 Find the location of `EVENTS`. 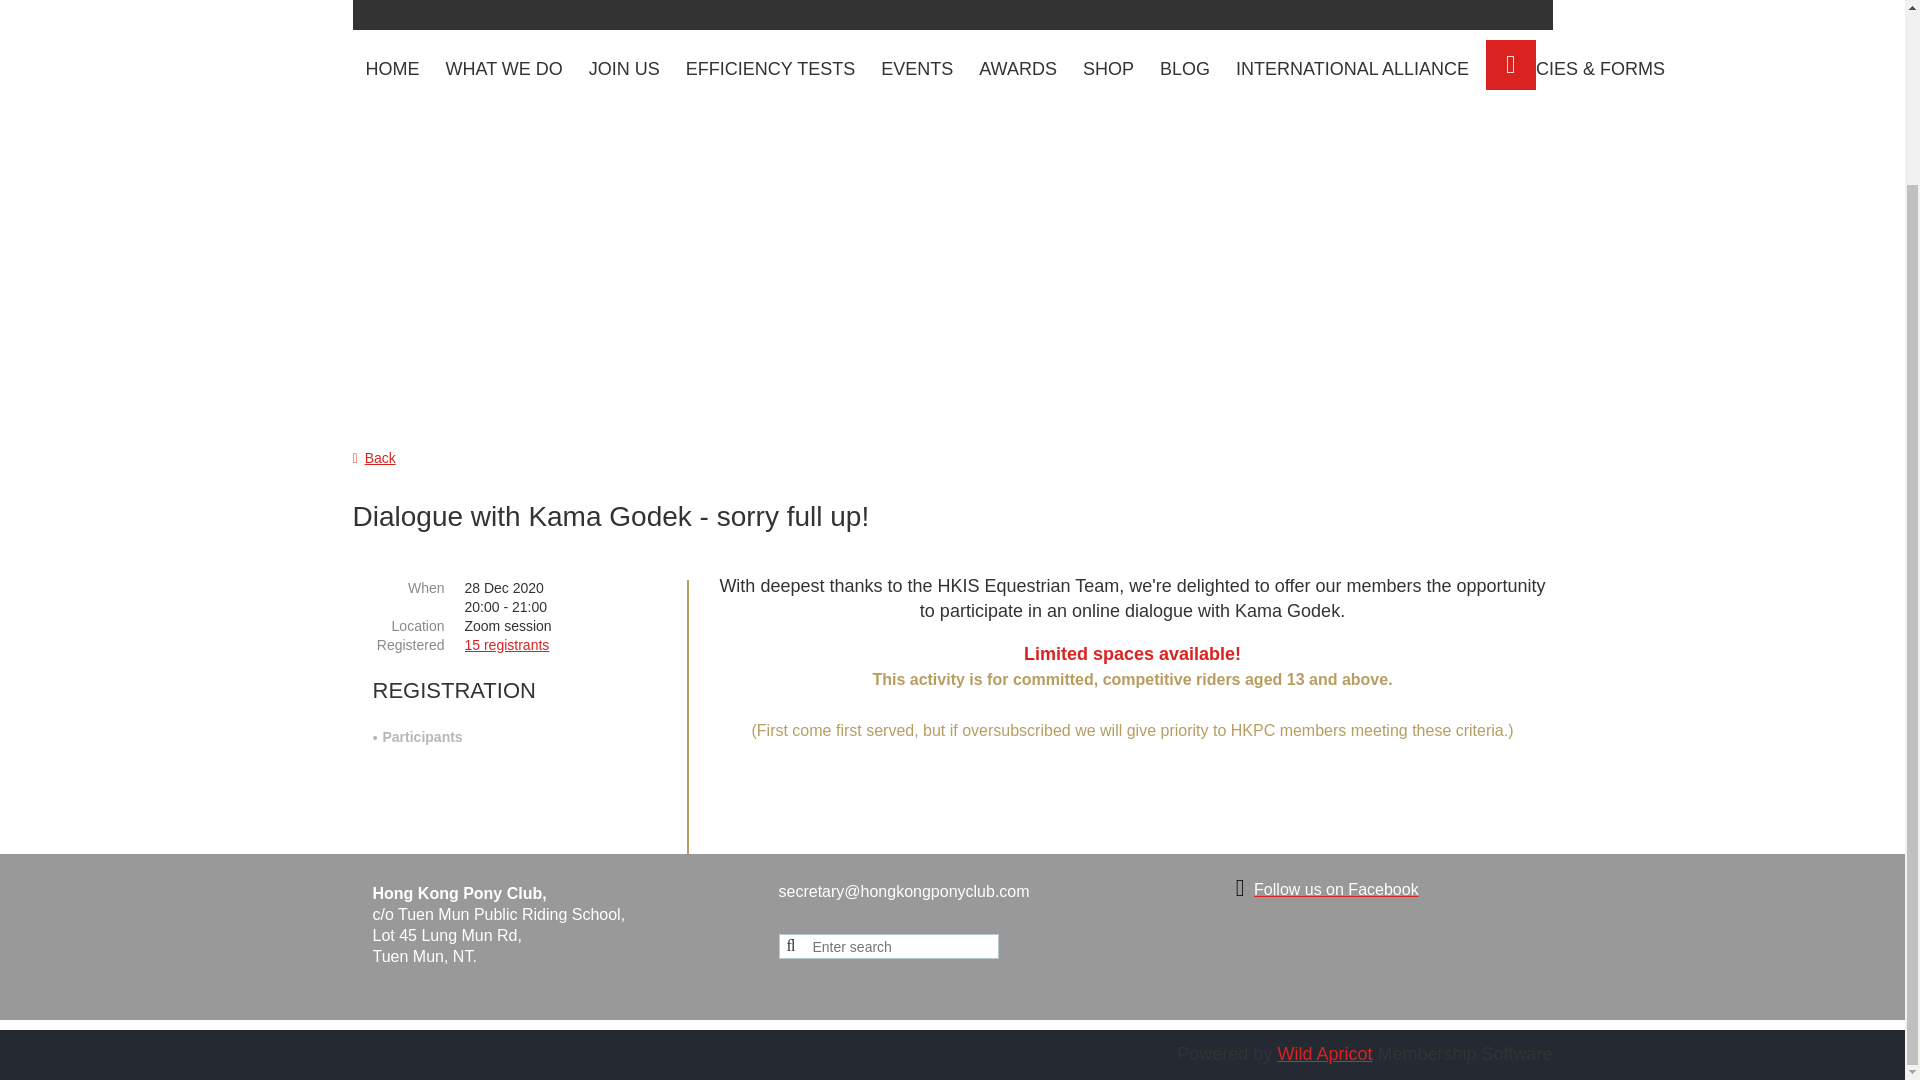

EVENTS is located at coordinates (916, 70).